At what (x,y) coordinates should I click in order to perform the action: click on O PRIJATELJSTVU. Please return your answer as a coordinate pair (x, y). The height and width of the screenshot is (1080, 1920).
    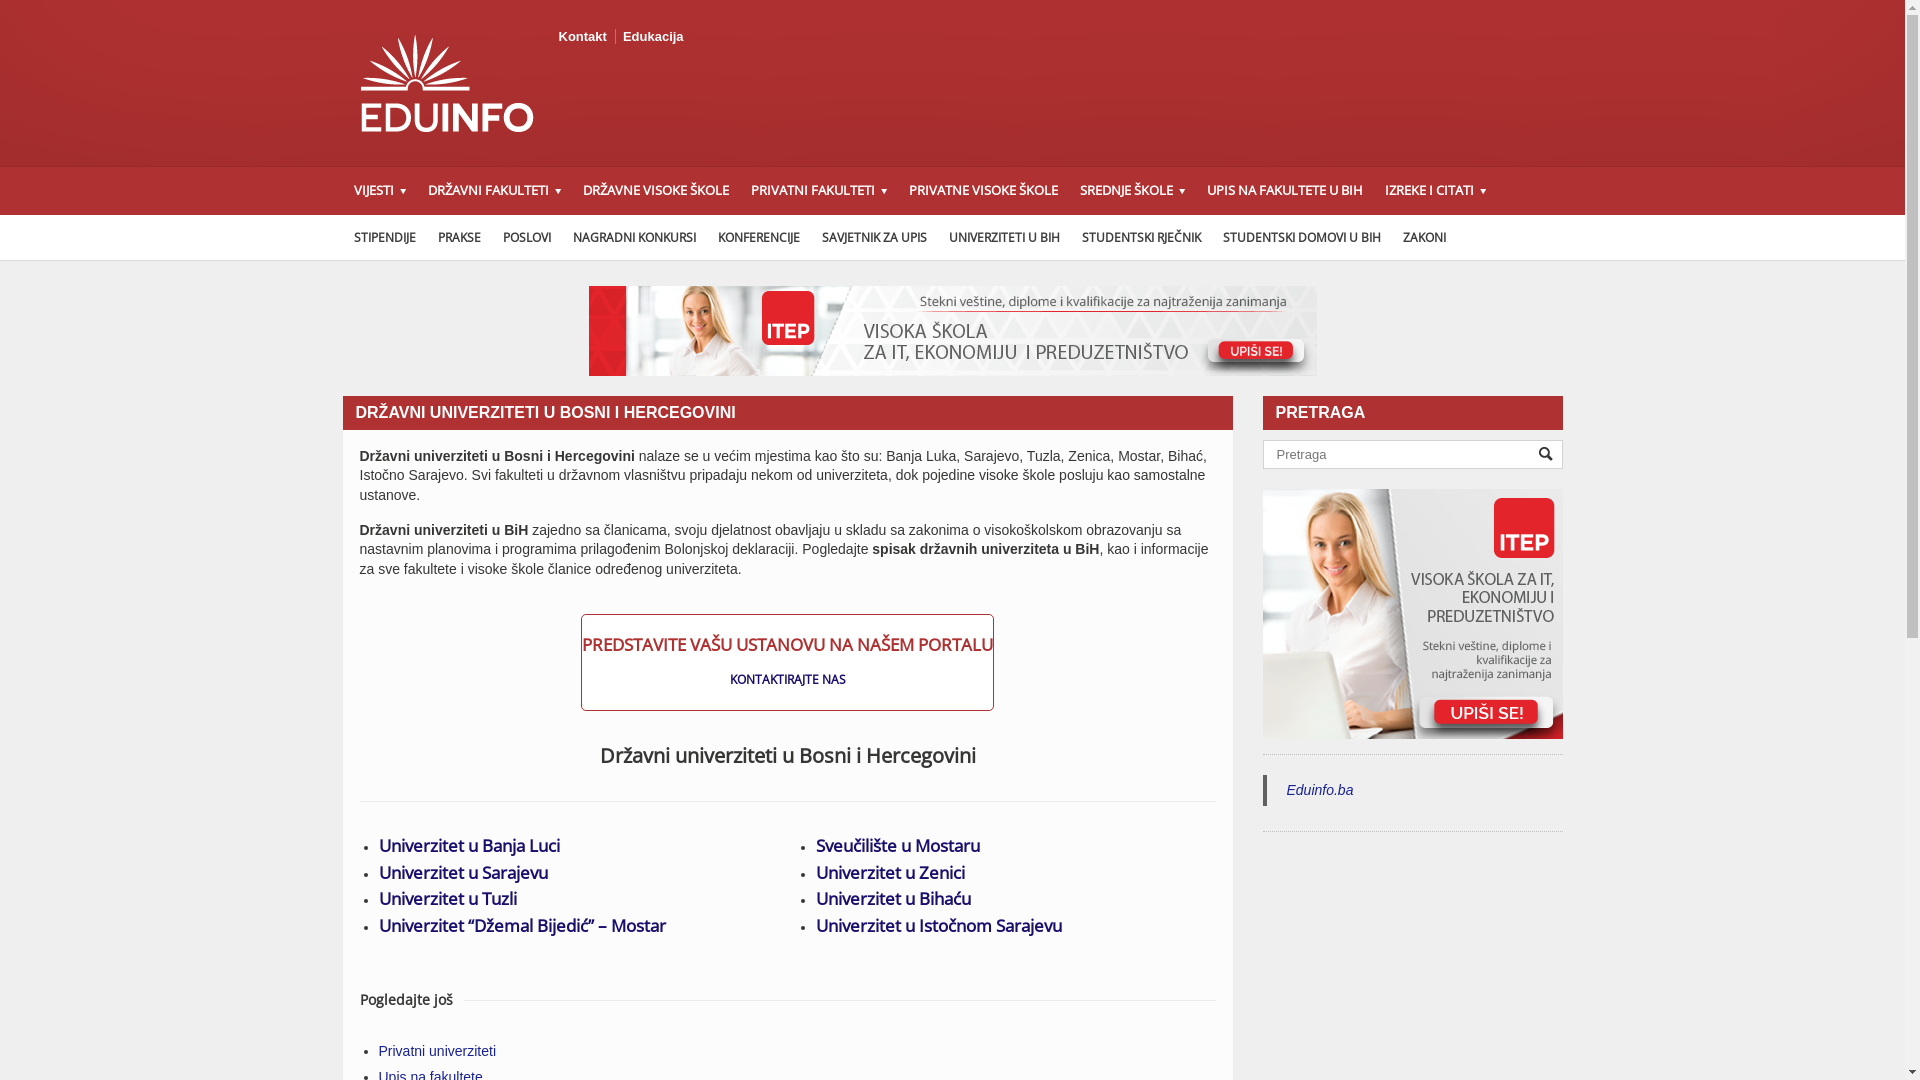
    Looking at the image, I should click on (1523, 239).